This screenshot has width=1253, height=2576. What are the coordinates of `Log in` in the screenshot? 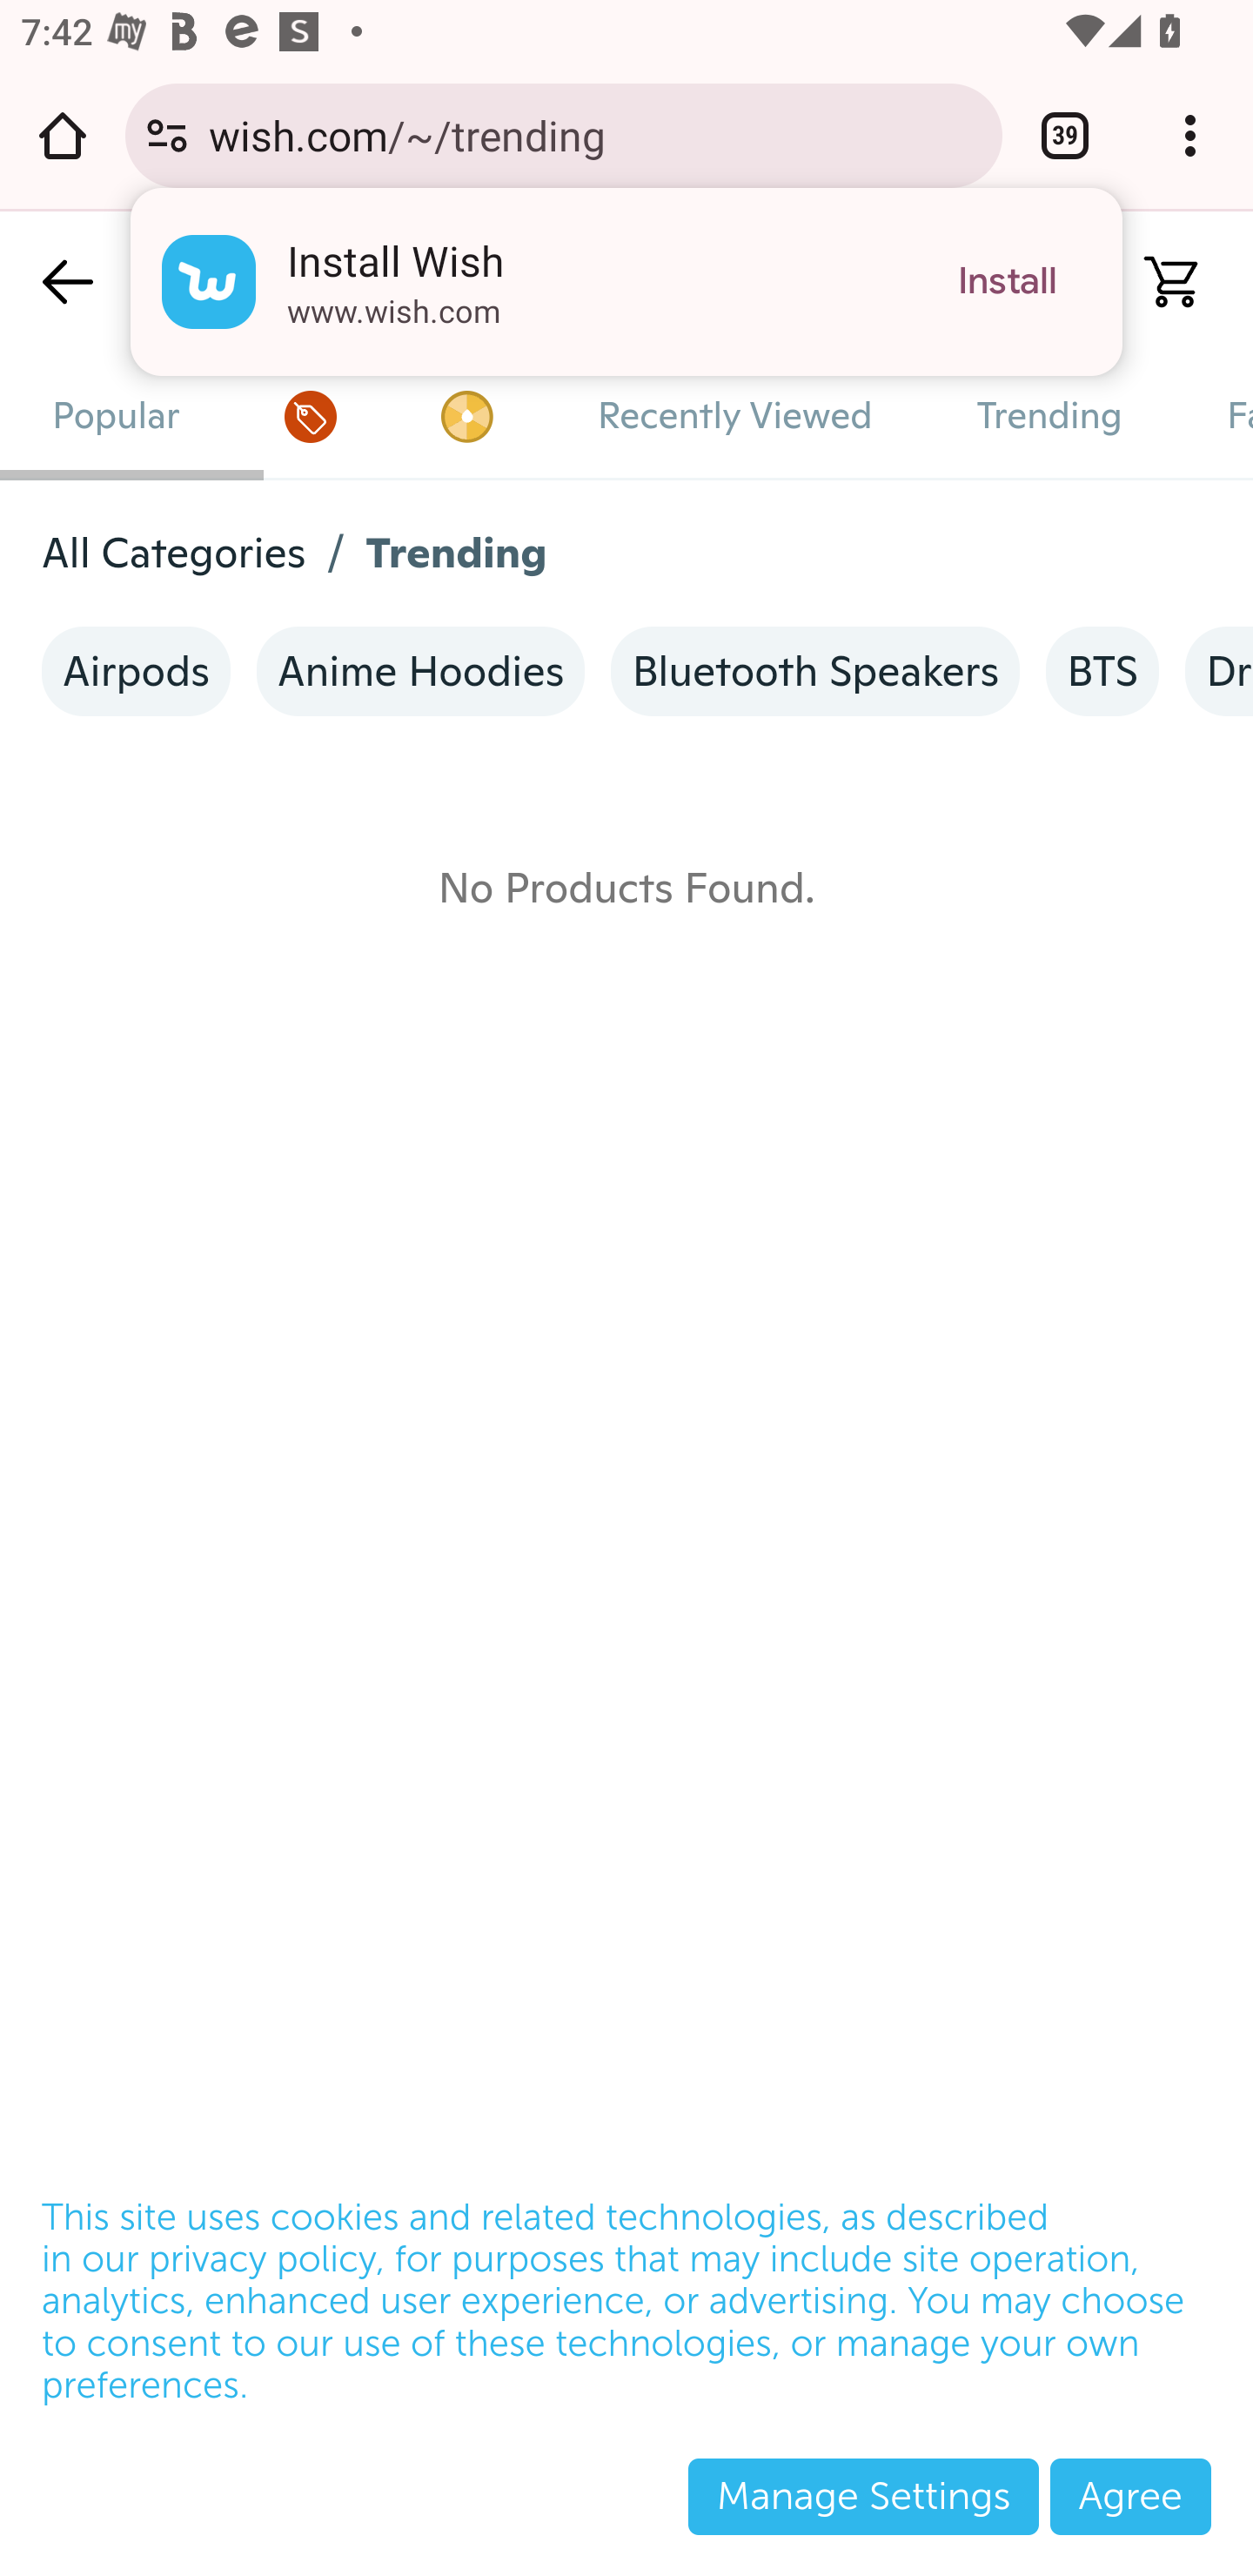 It's located at (1035, 282).